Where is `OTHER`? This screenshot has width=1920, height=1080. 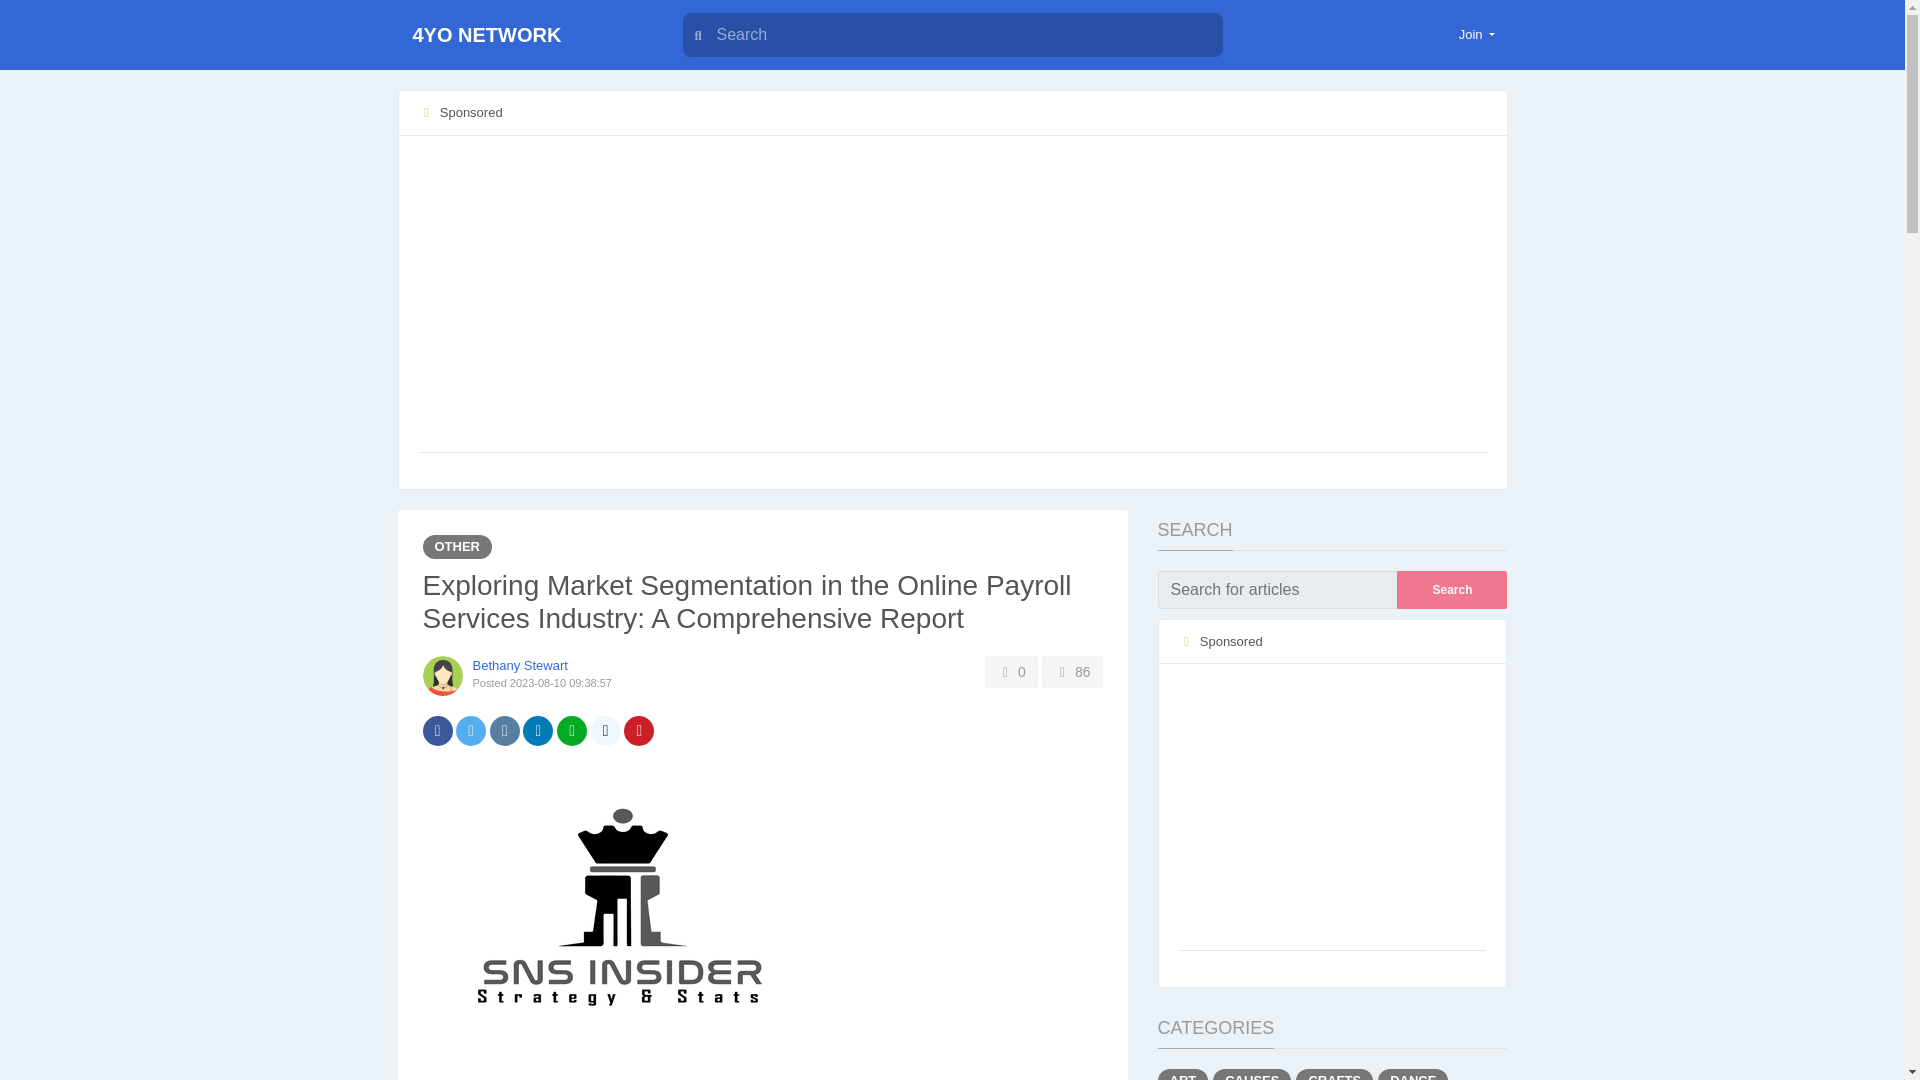
OTHER is located at coordinates (456, 546).